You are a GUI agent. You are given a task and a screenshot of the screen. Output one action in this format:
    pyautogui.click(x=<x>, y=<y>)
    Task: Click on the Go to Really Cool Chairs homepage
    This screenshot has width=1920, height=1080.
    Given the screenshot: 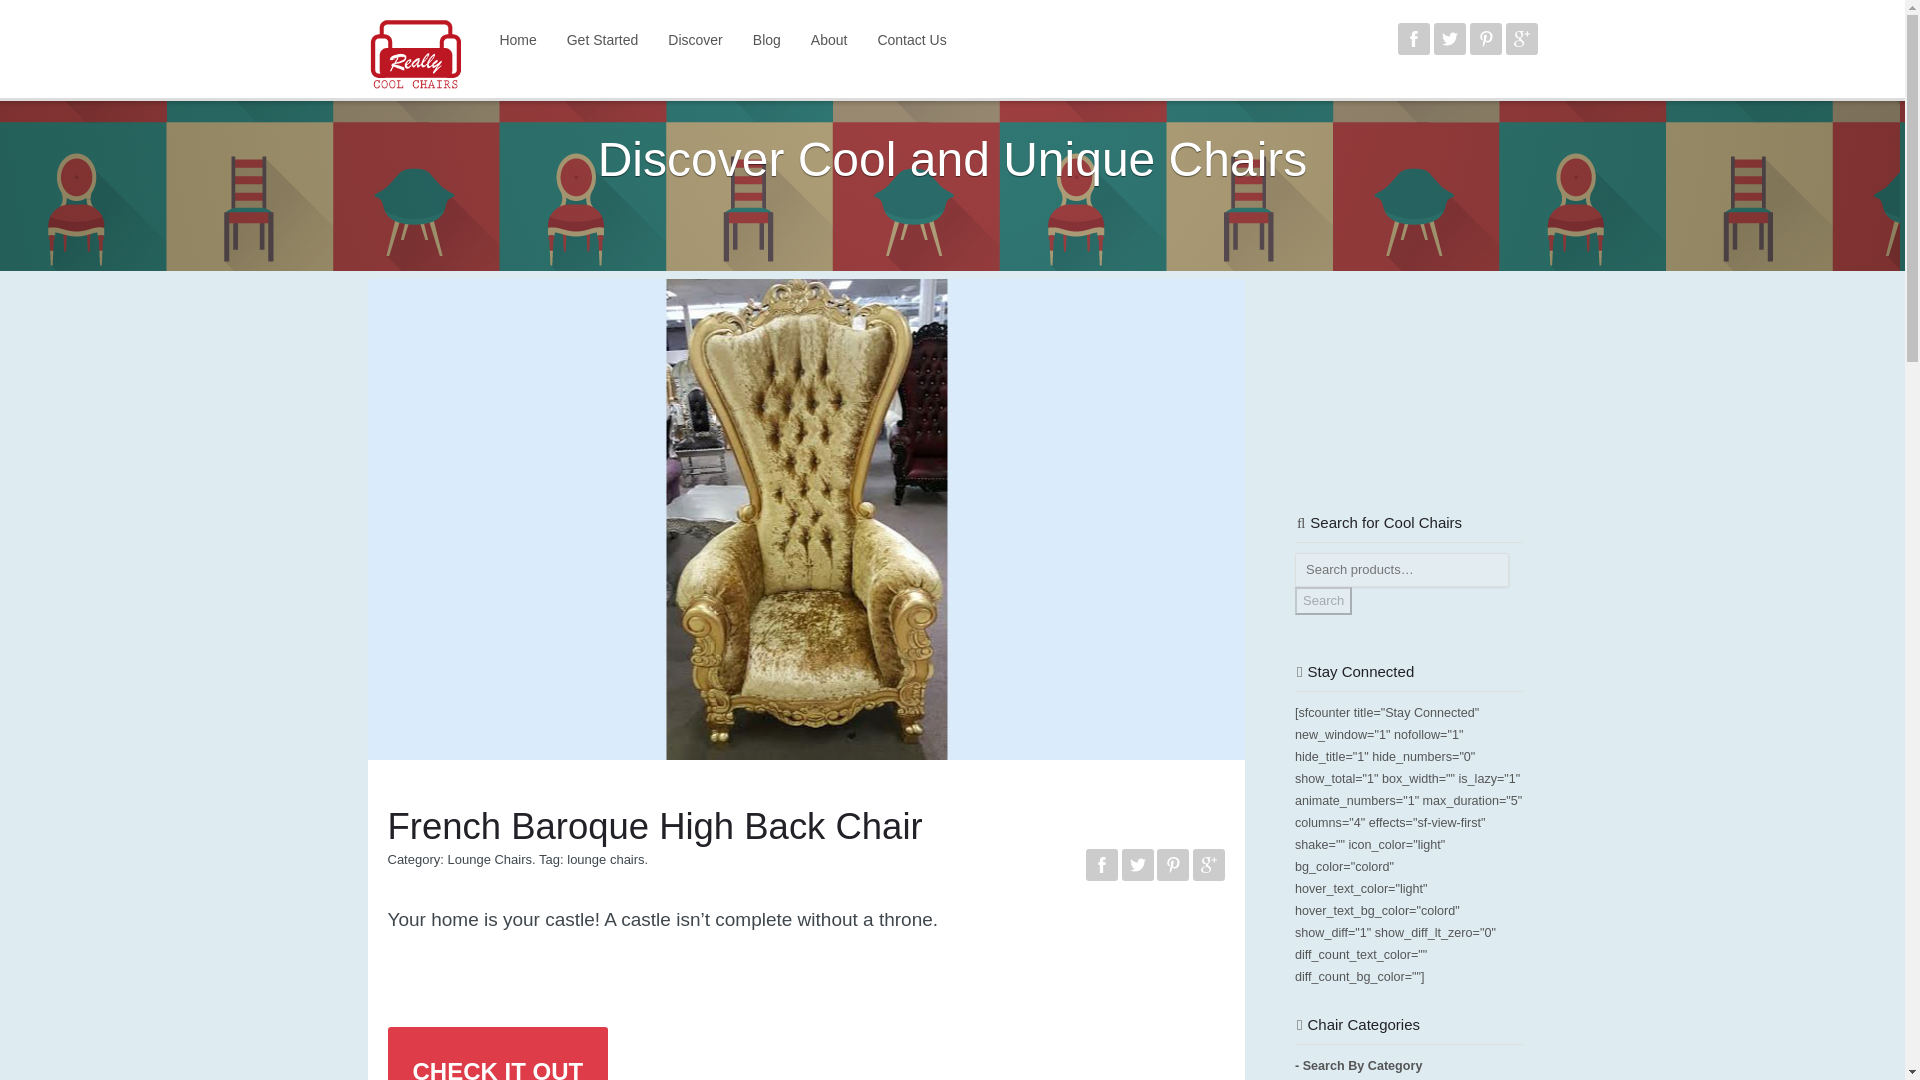 What is the action you would take?
    pyautogui.click(x=517, y=40)
    